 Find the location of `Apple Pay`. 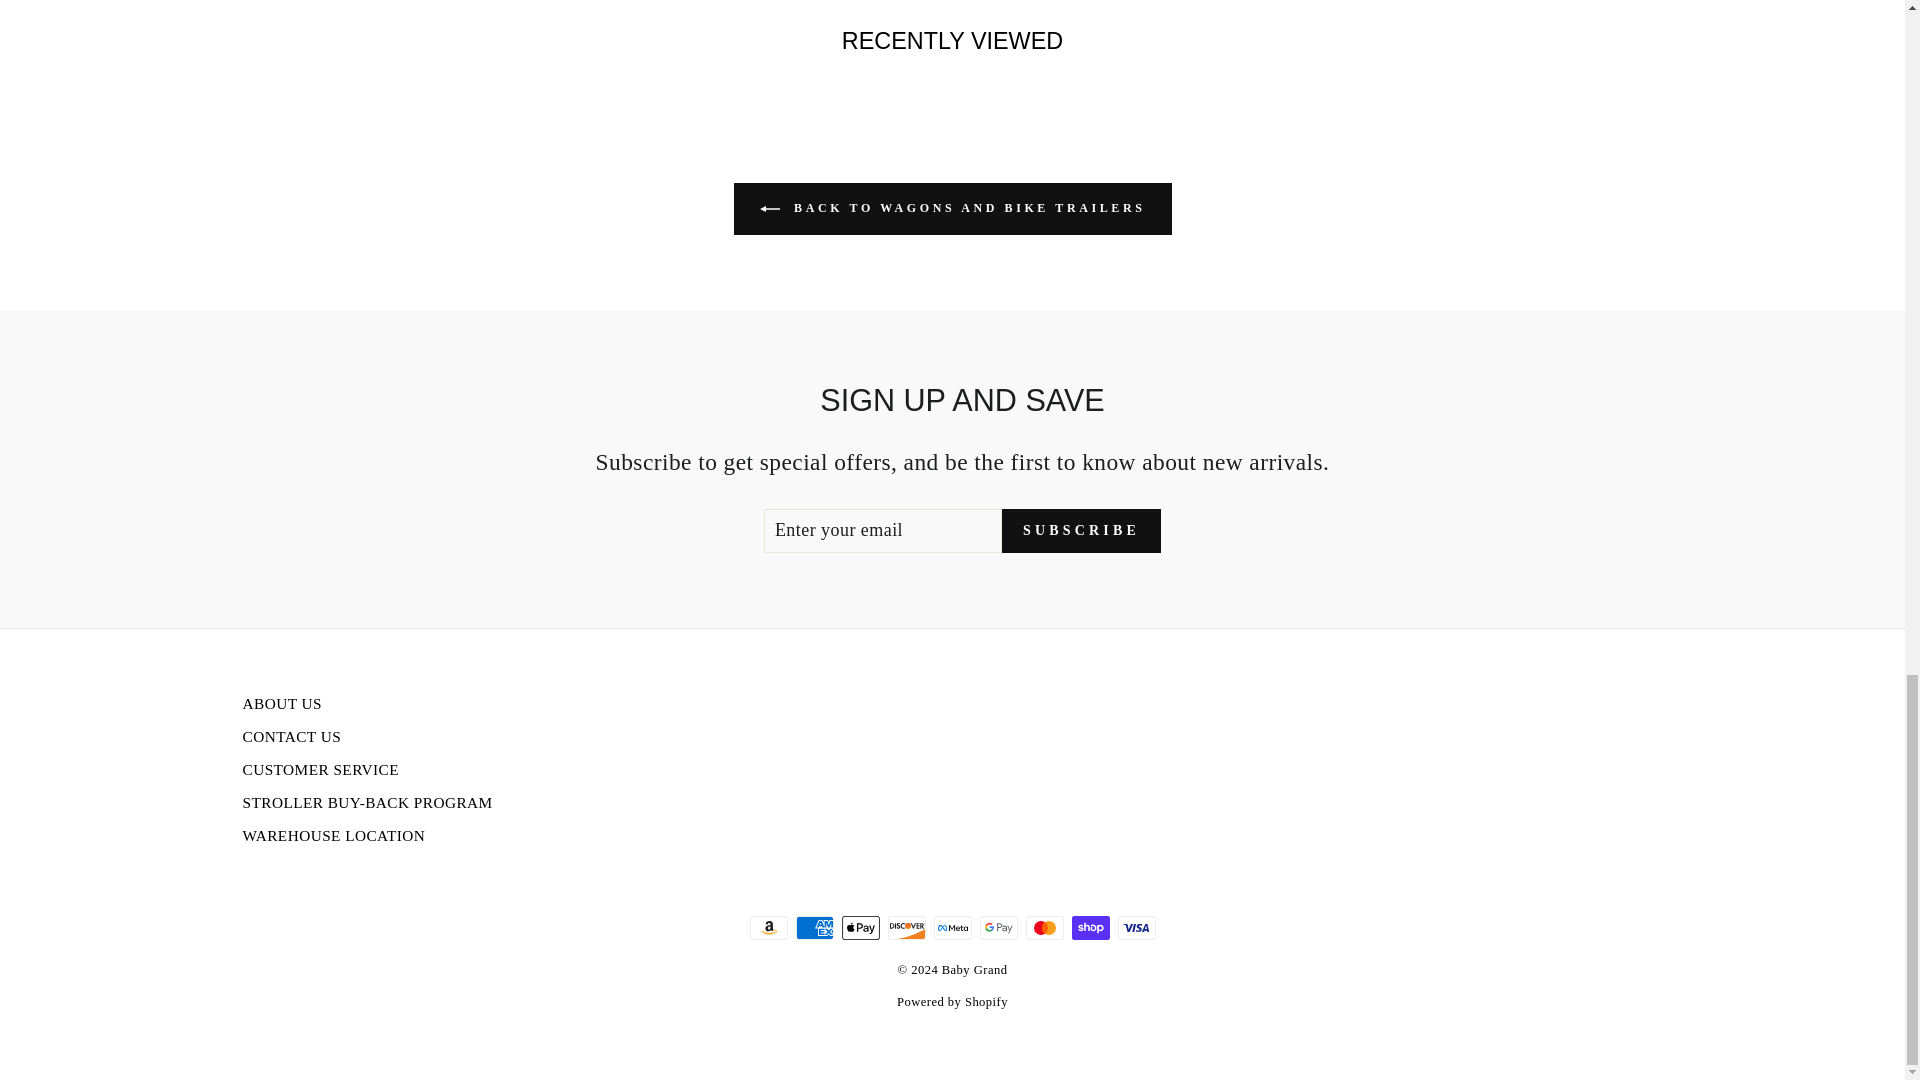

Apple Pay is located at coordinates (860, 927).